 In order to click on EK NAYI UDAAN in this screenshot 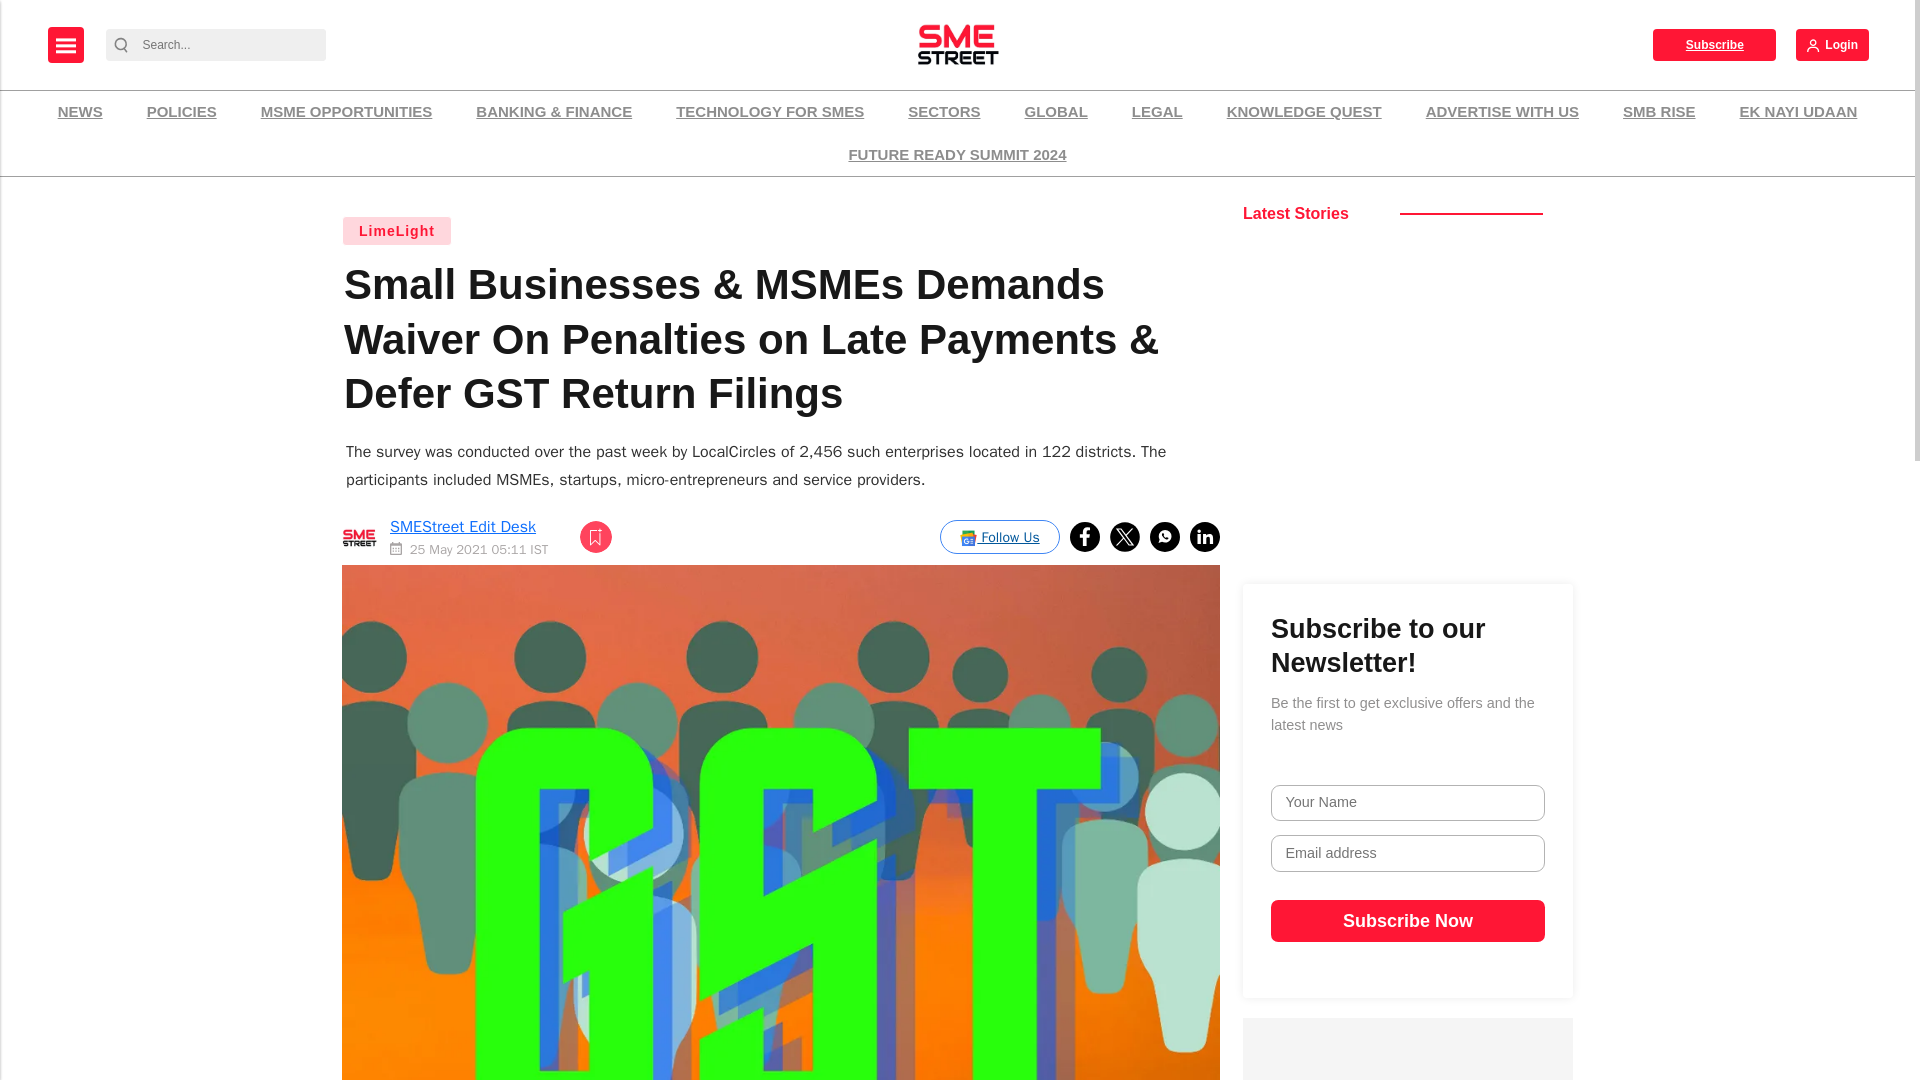, I will do `click(1798, 112)`.